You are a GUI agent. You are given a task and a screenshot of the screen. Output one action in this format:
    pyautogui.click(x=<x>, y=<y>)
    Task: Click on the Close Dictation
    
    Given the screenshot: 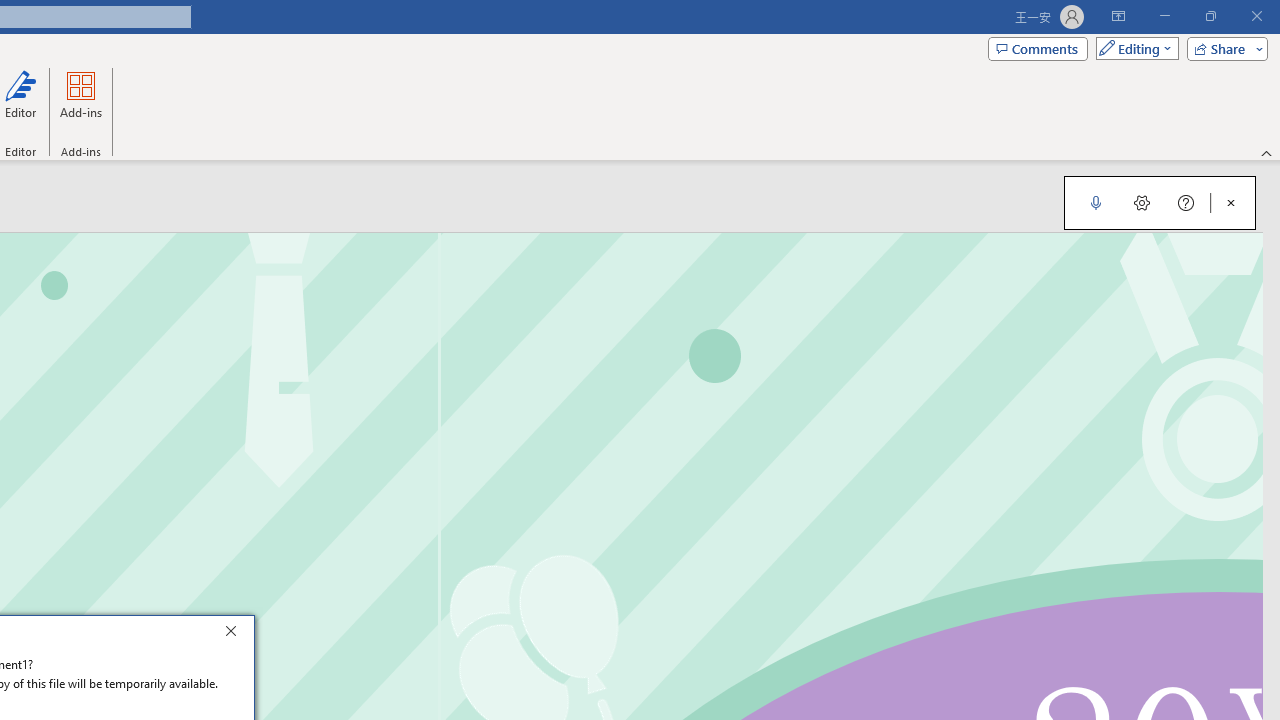 What is the action you would take?
    pyautogui.click(x=1231, y=202)
    